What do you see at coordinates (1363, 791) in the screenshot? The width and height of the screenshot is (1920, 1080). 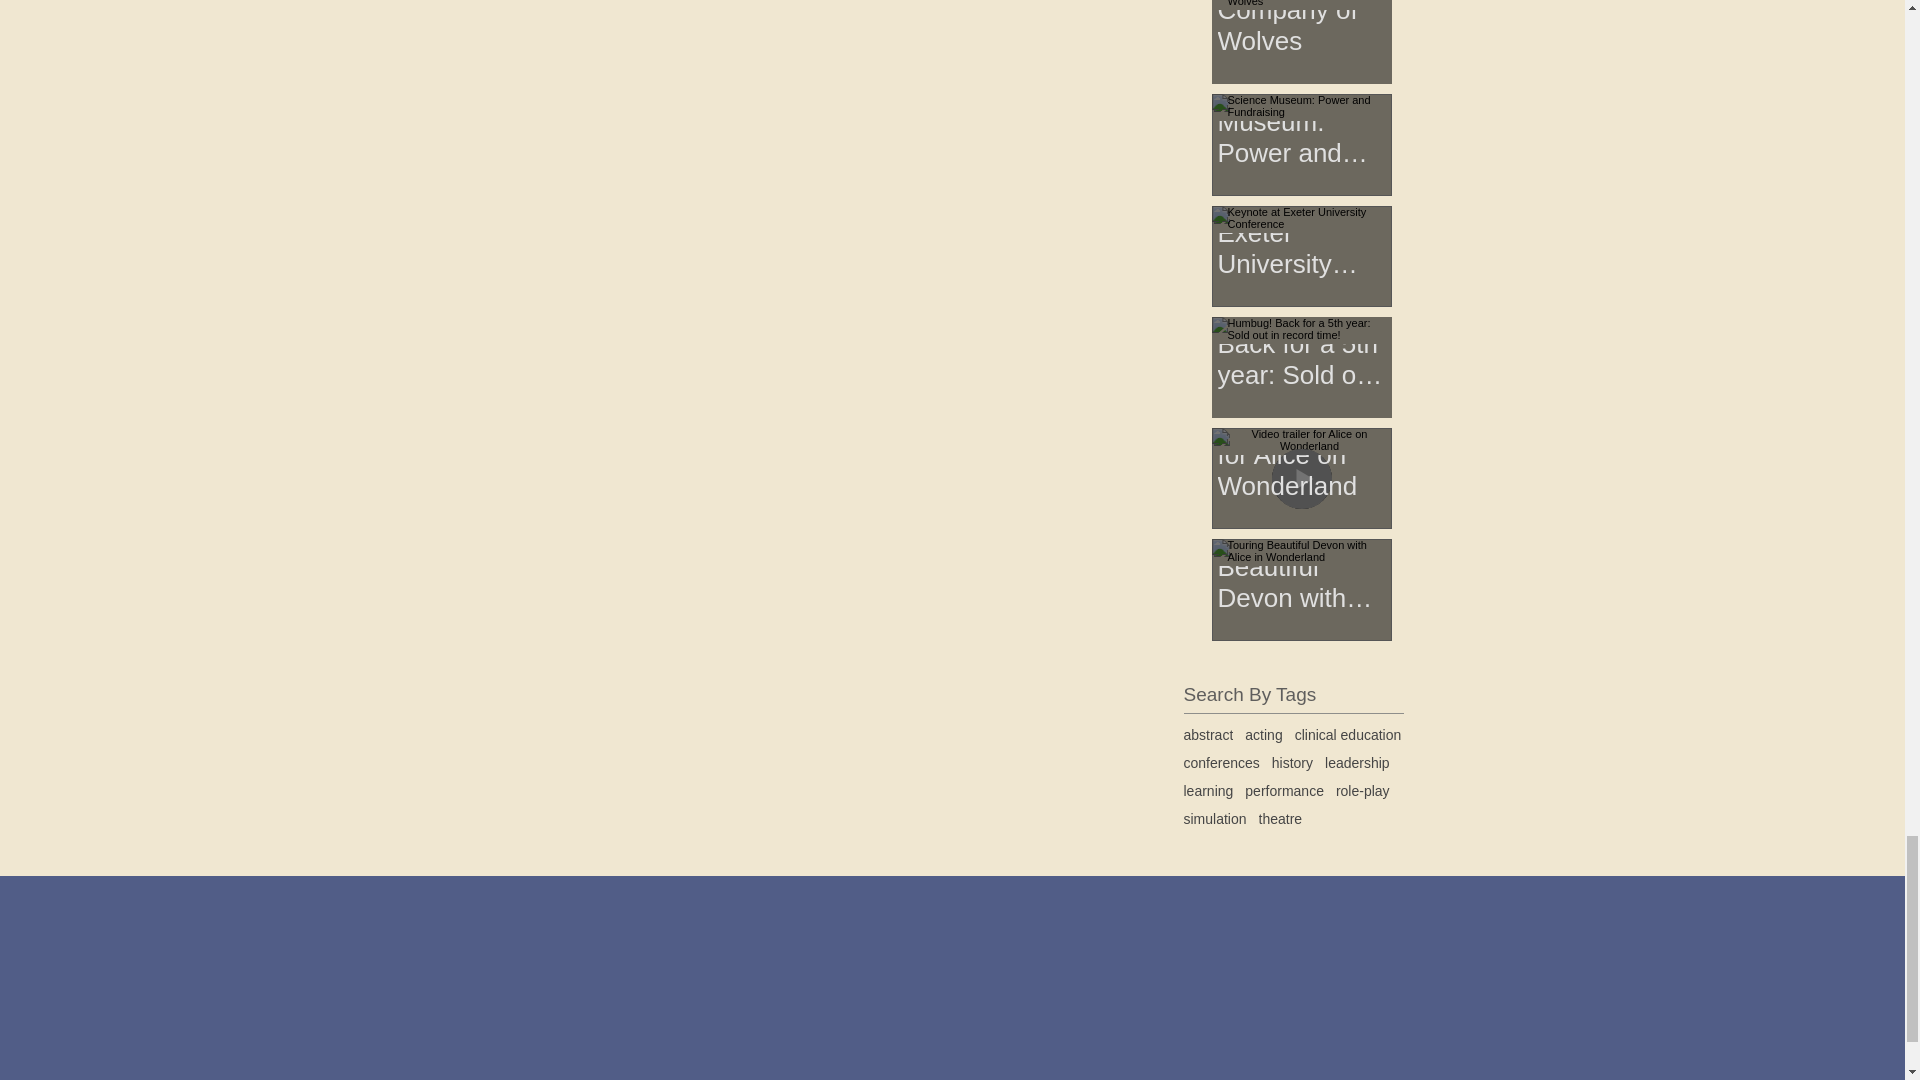 I see `role-play` at bounding box center [1363, 791].